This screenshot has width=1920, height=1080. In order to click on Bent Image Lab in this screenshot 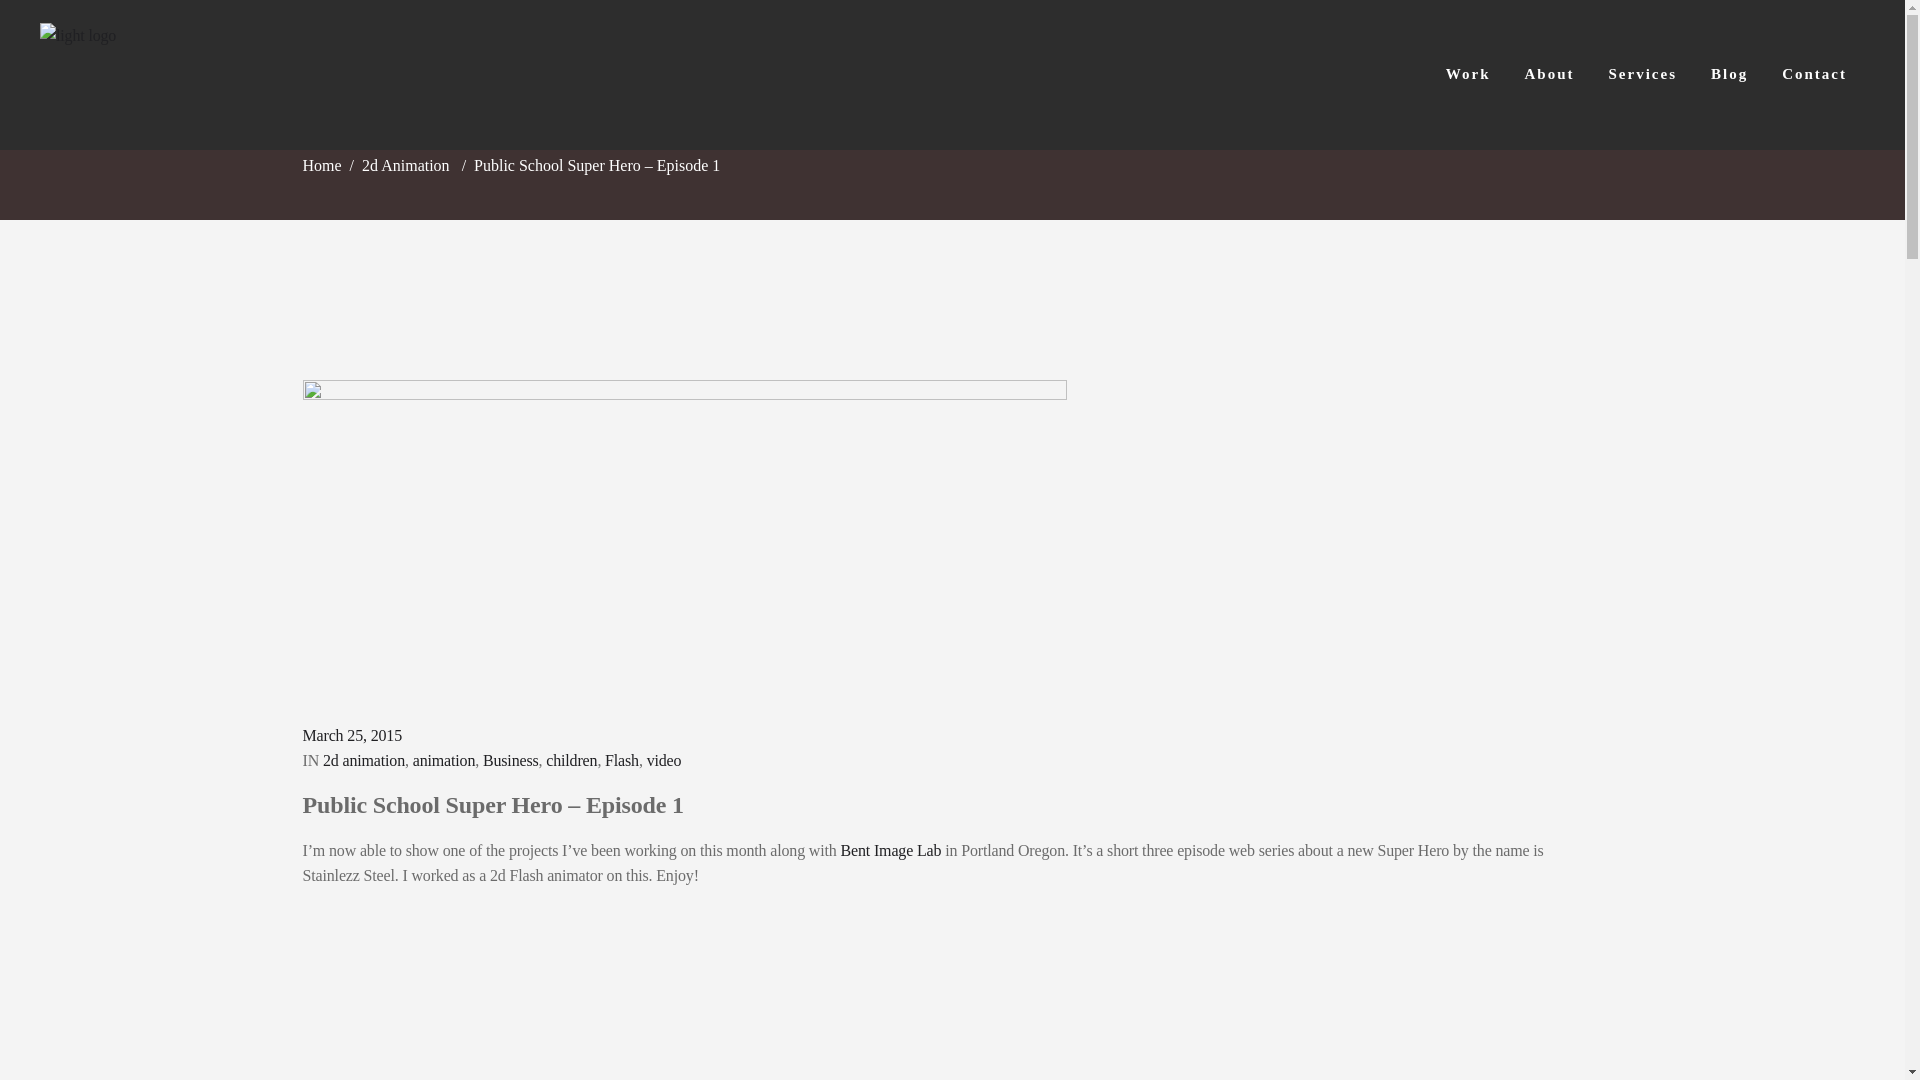, I will do `click(891, 850)`.